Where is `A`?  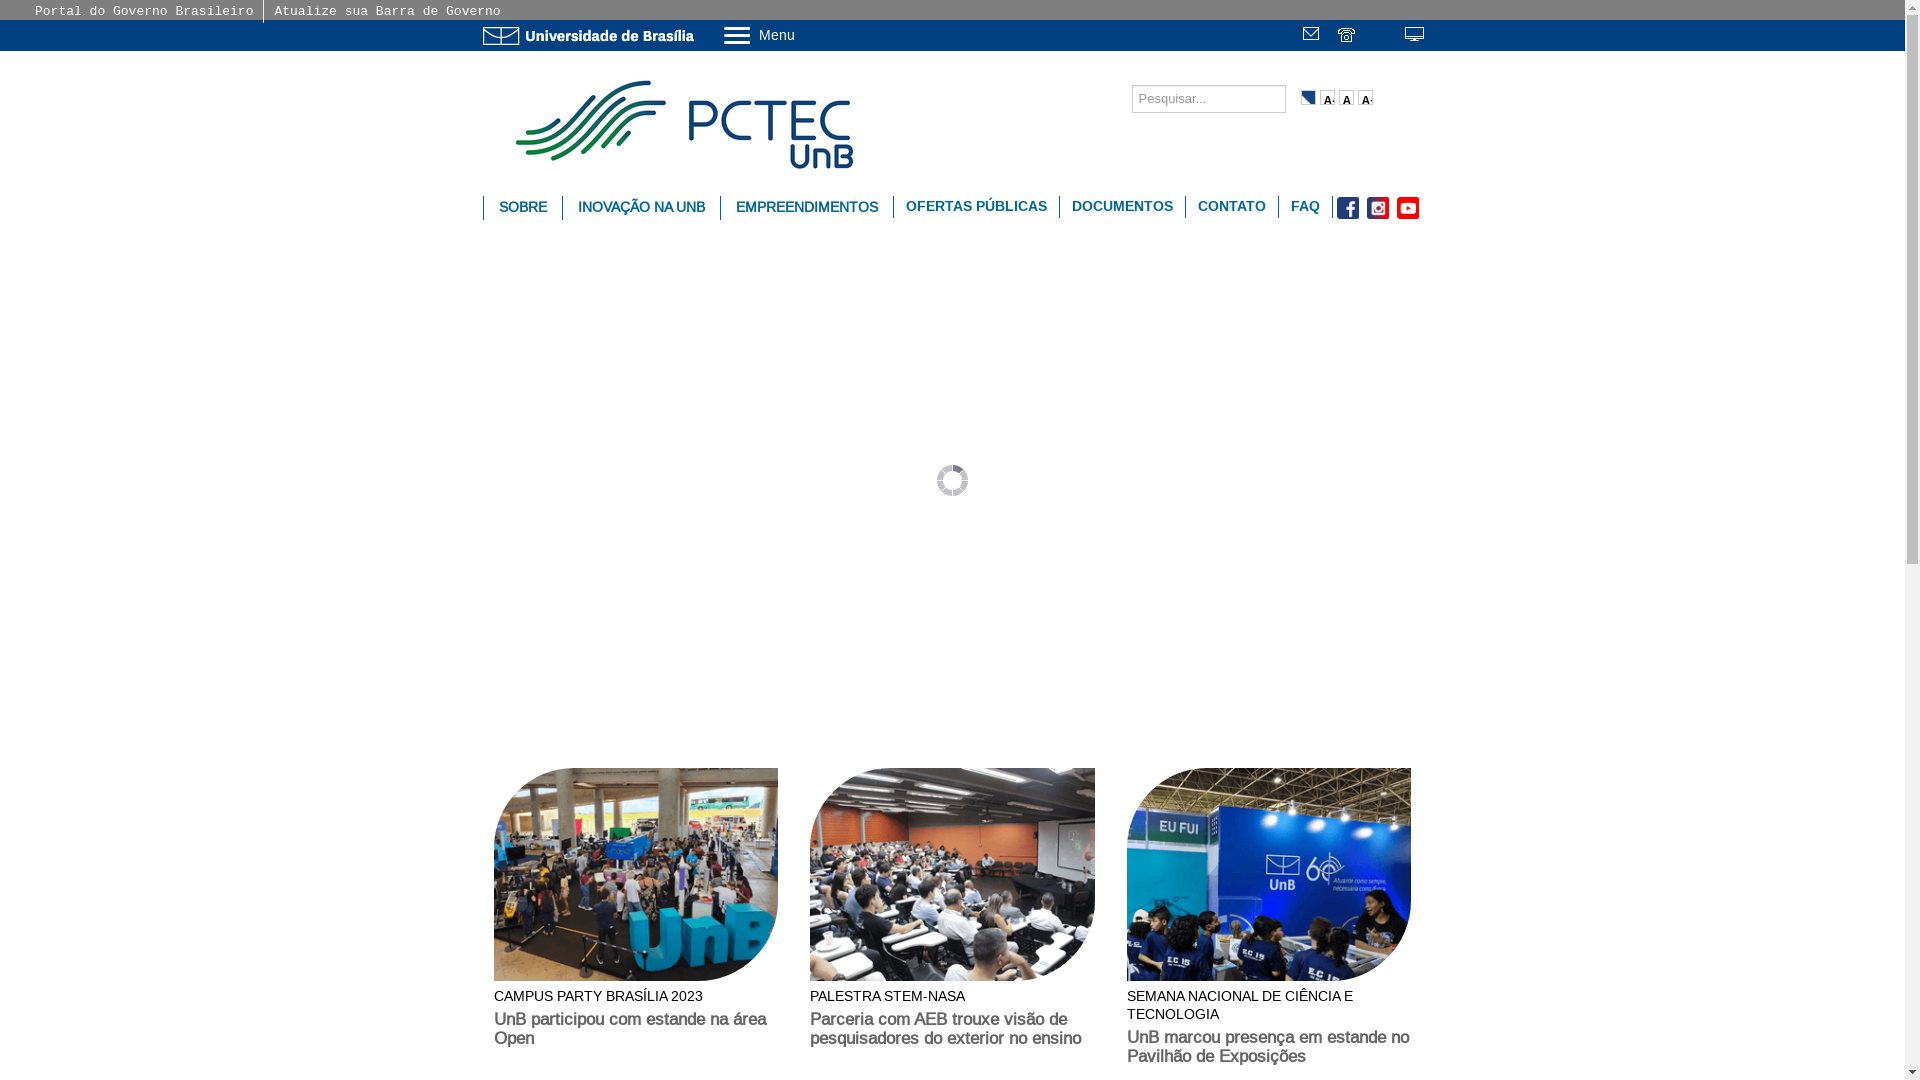
A is located at coordinates (1346, 98).